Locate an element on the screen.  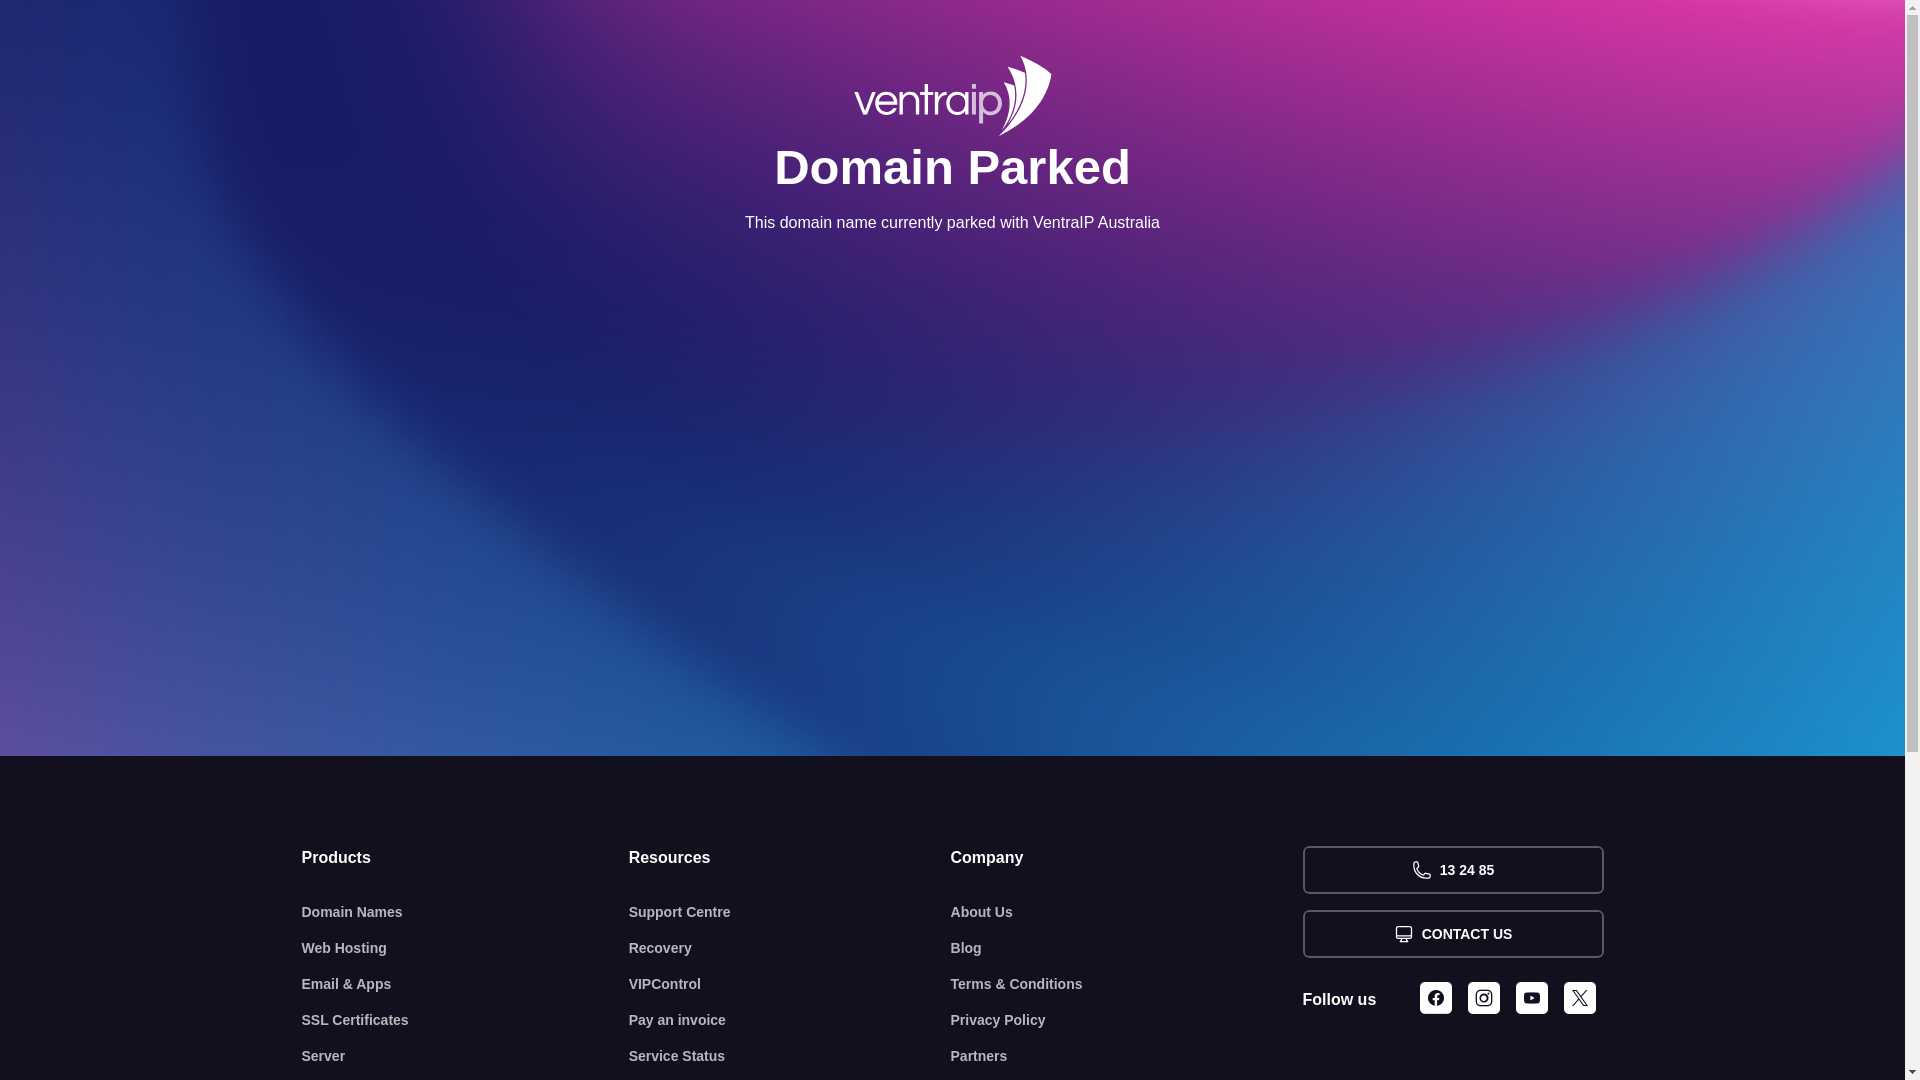
Privacy Policy is located at coordinates (1127, 1020).